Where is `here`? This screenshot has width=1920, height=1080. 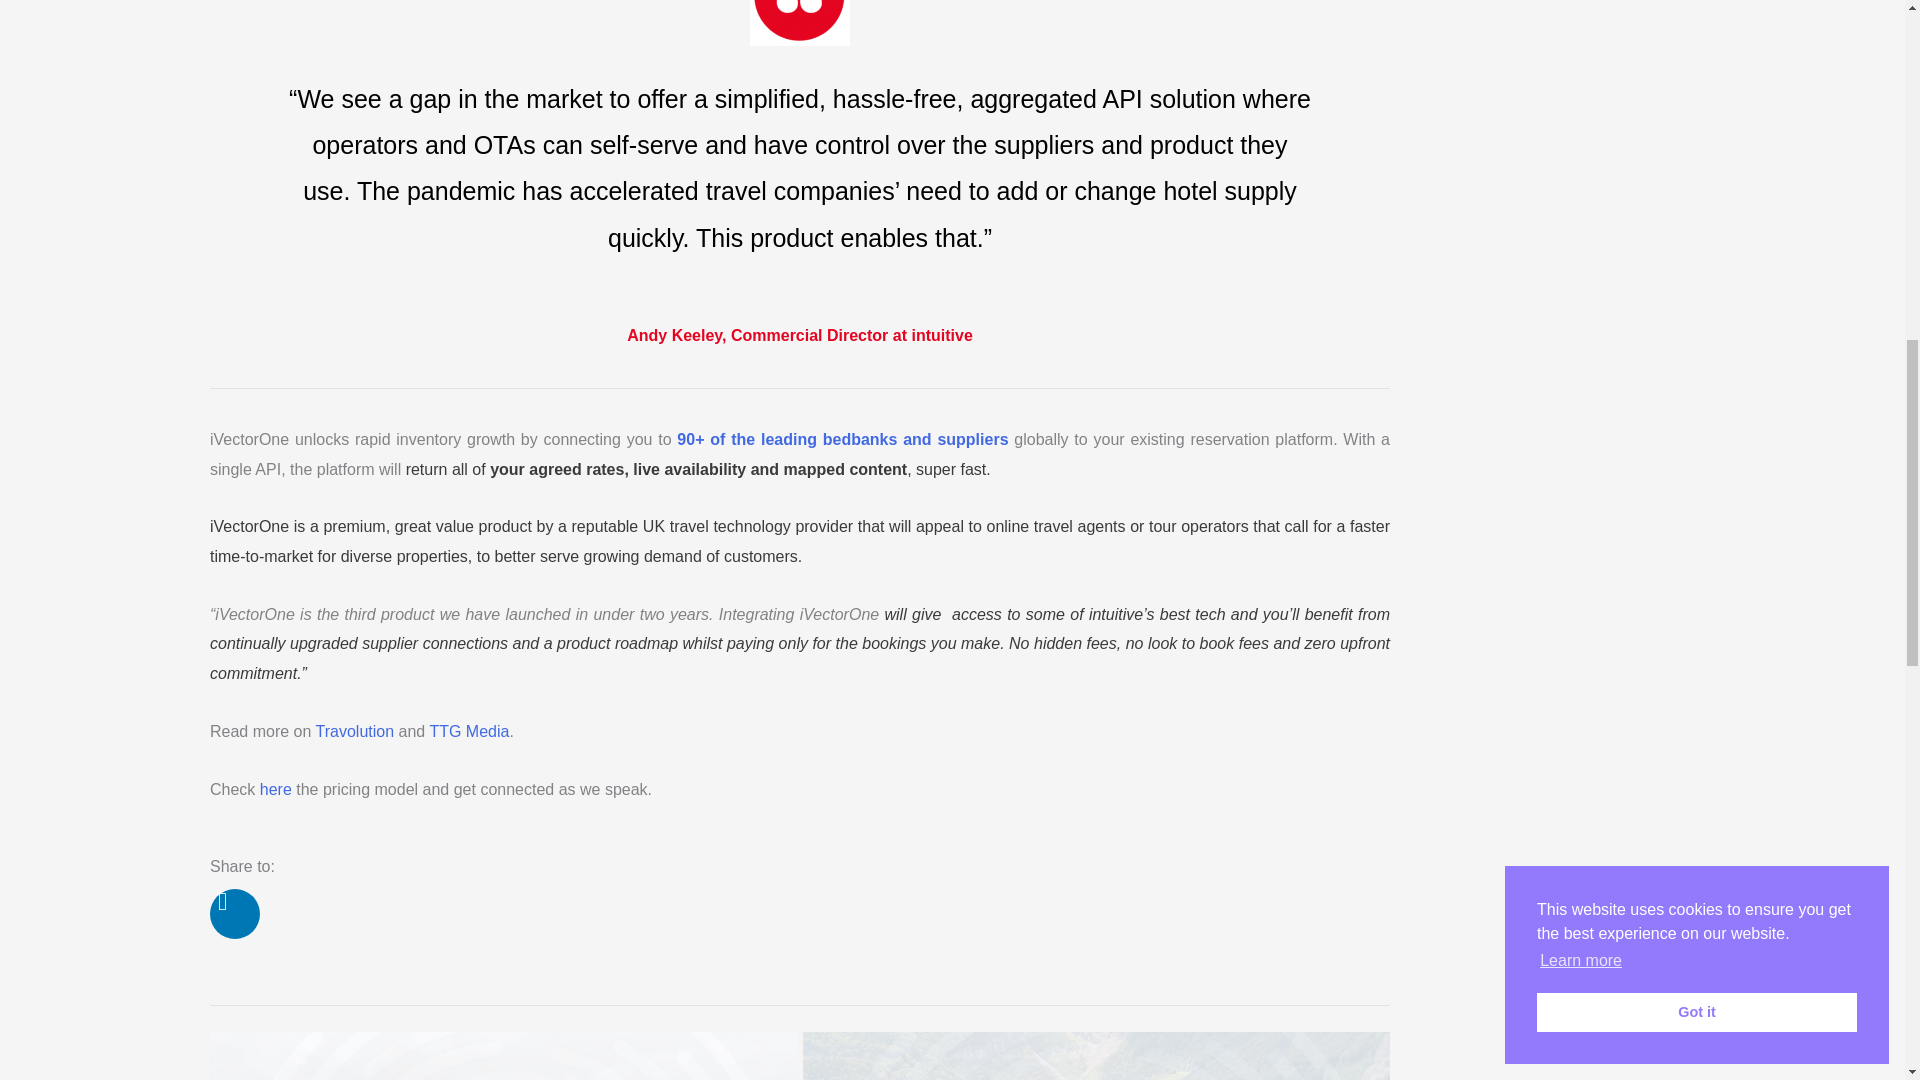
here is located at coordinates (275, 789).